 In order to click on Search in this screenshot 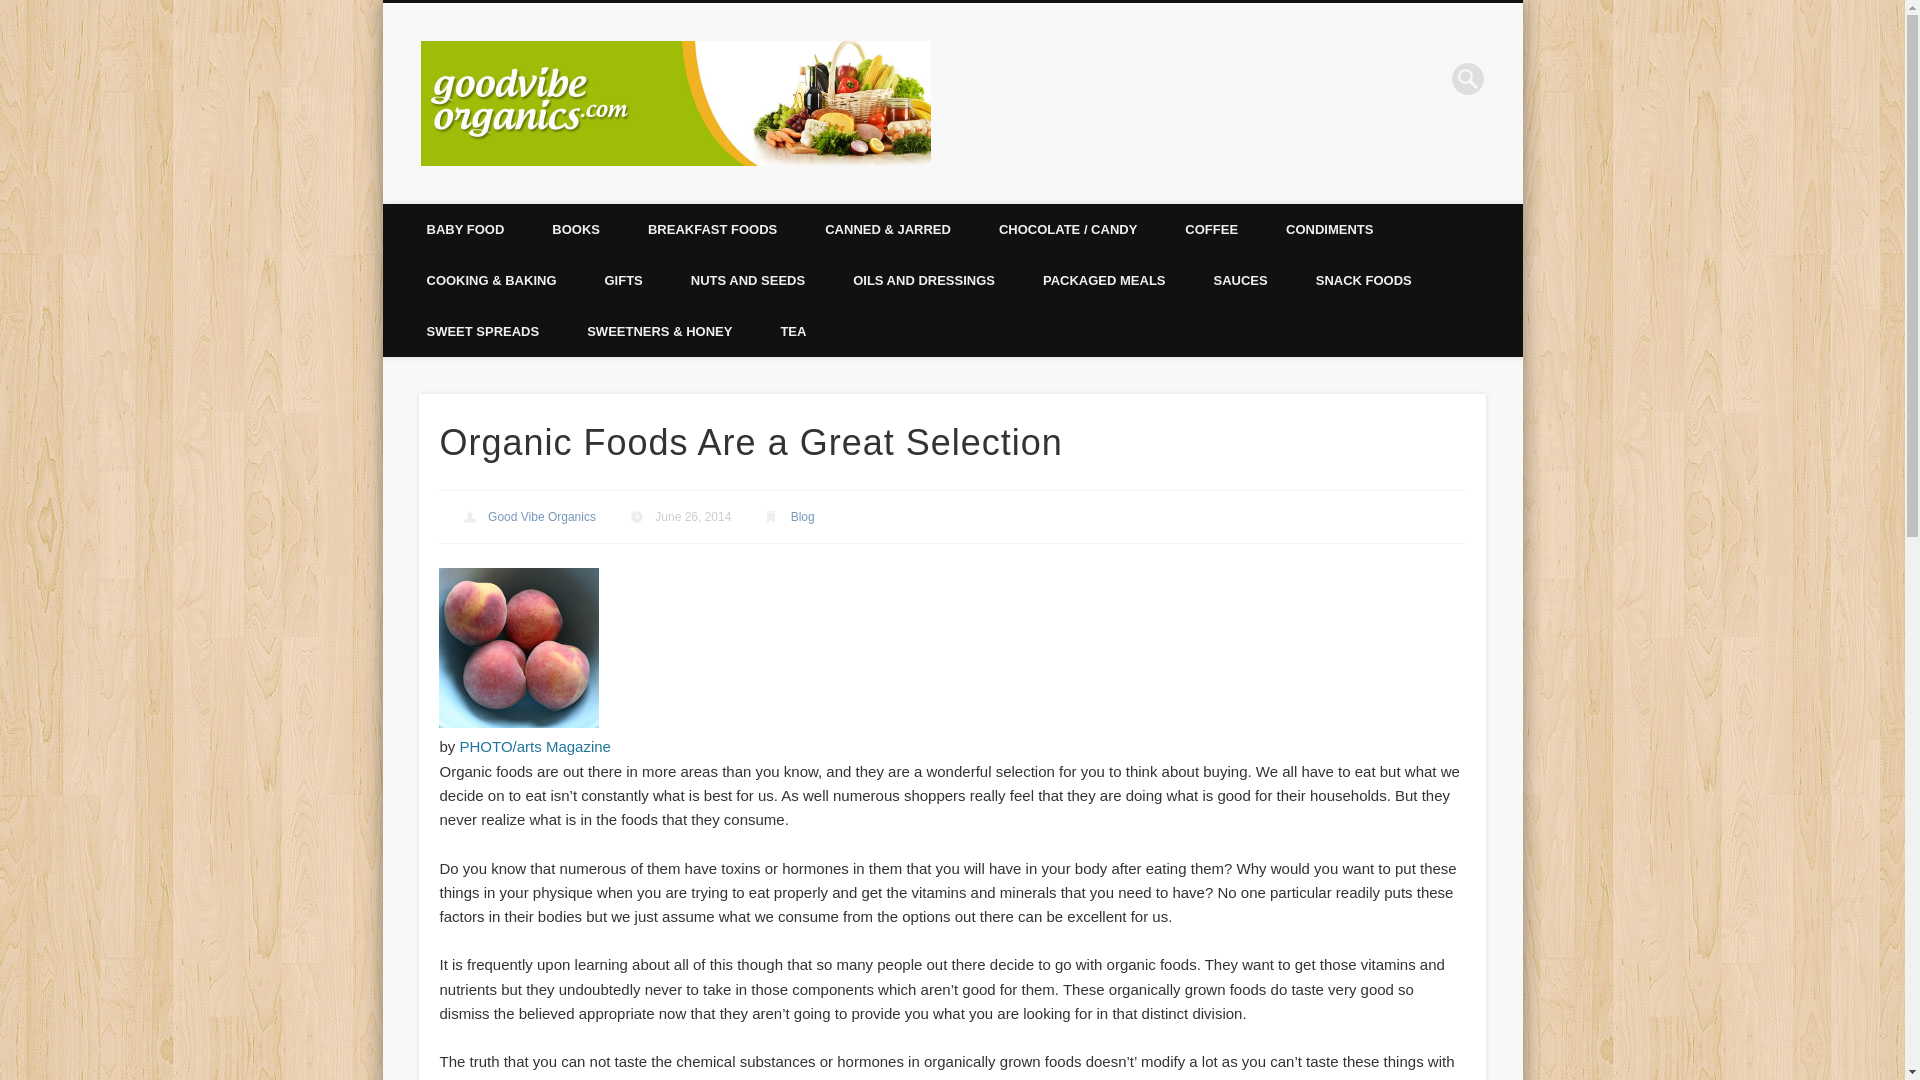, I will do `click(15, 10)`.